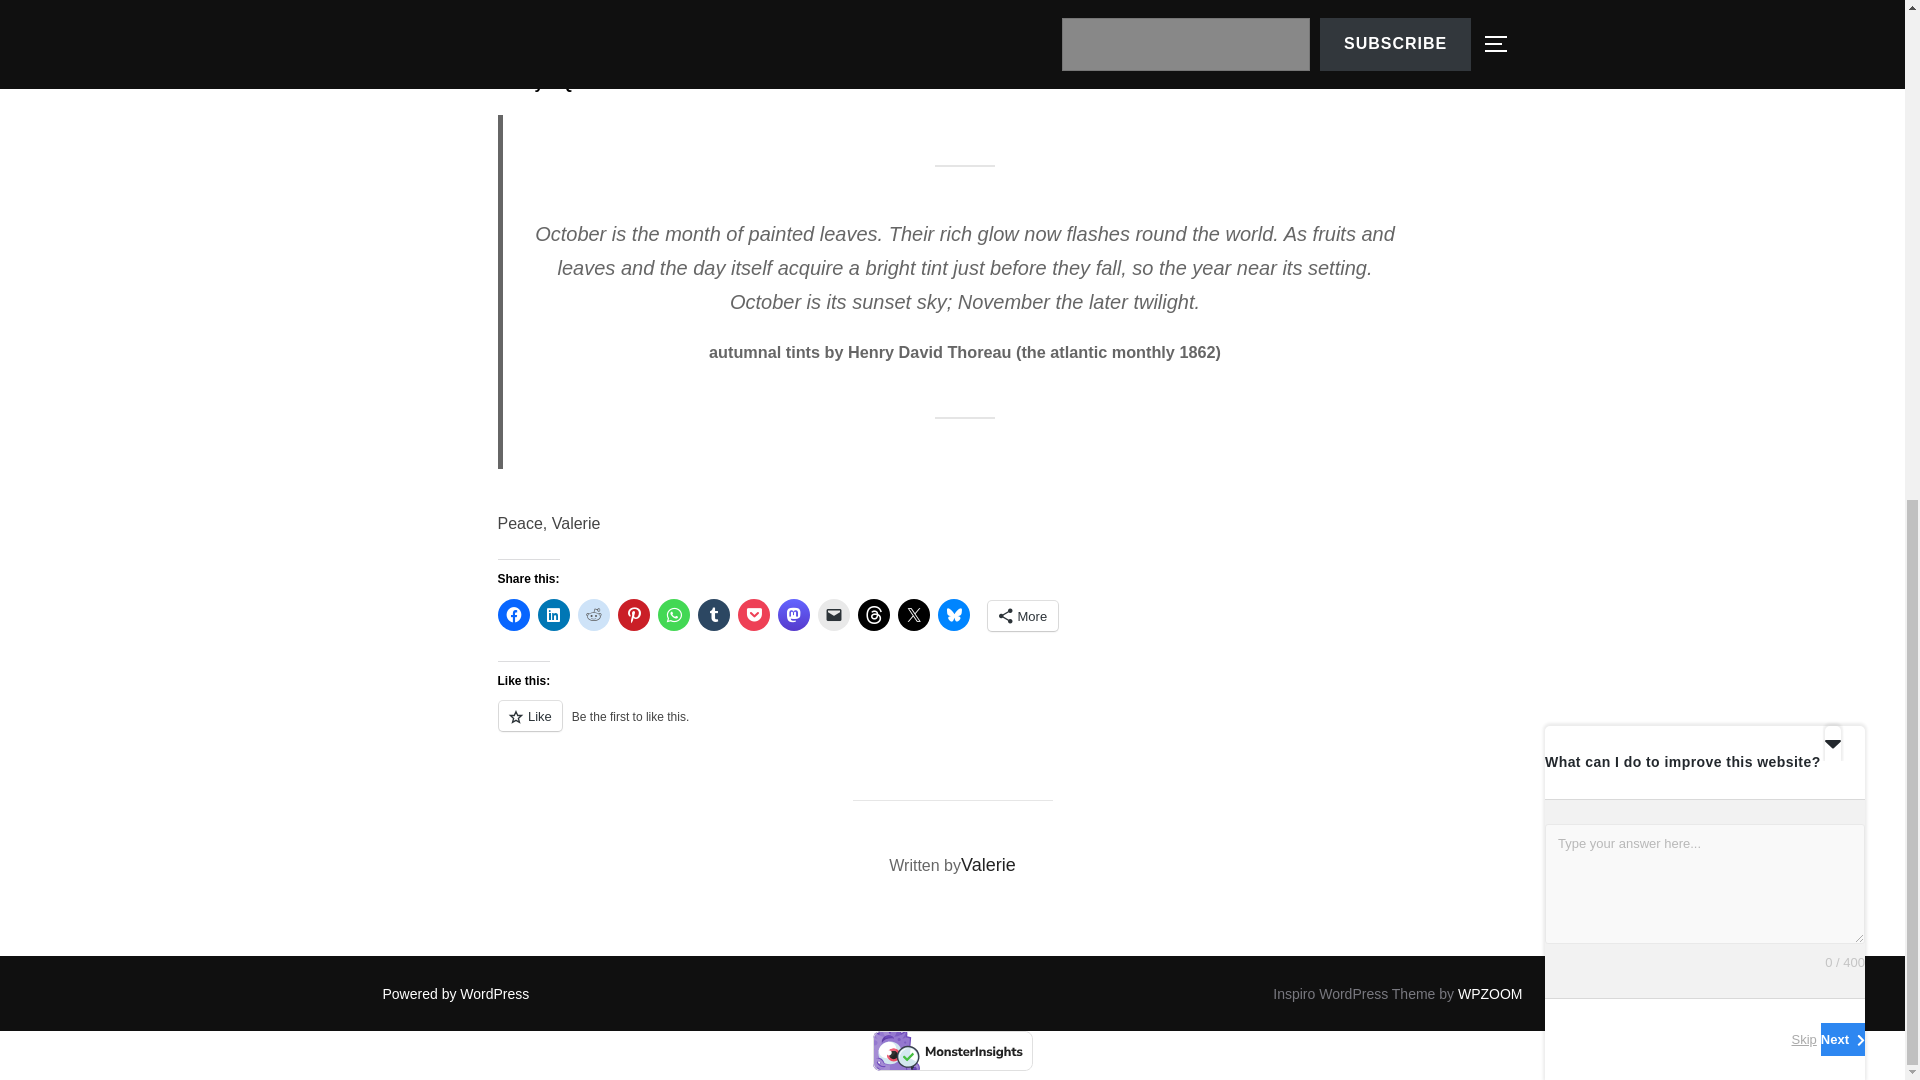 The image size is (1920, 1080). What do you see at coordinates (753, 614) in the screenshot?
I see `Click to share on Pocket` at bounding box center [753, 614].